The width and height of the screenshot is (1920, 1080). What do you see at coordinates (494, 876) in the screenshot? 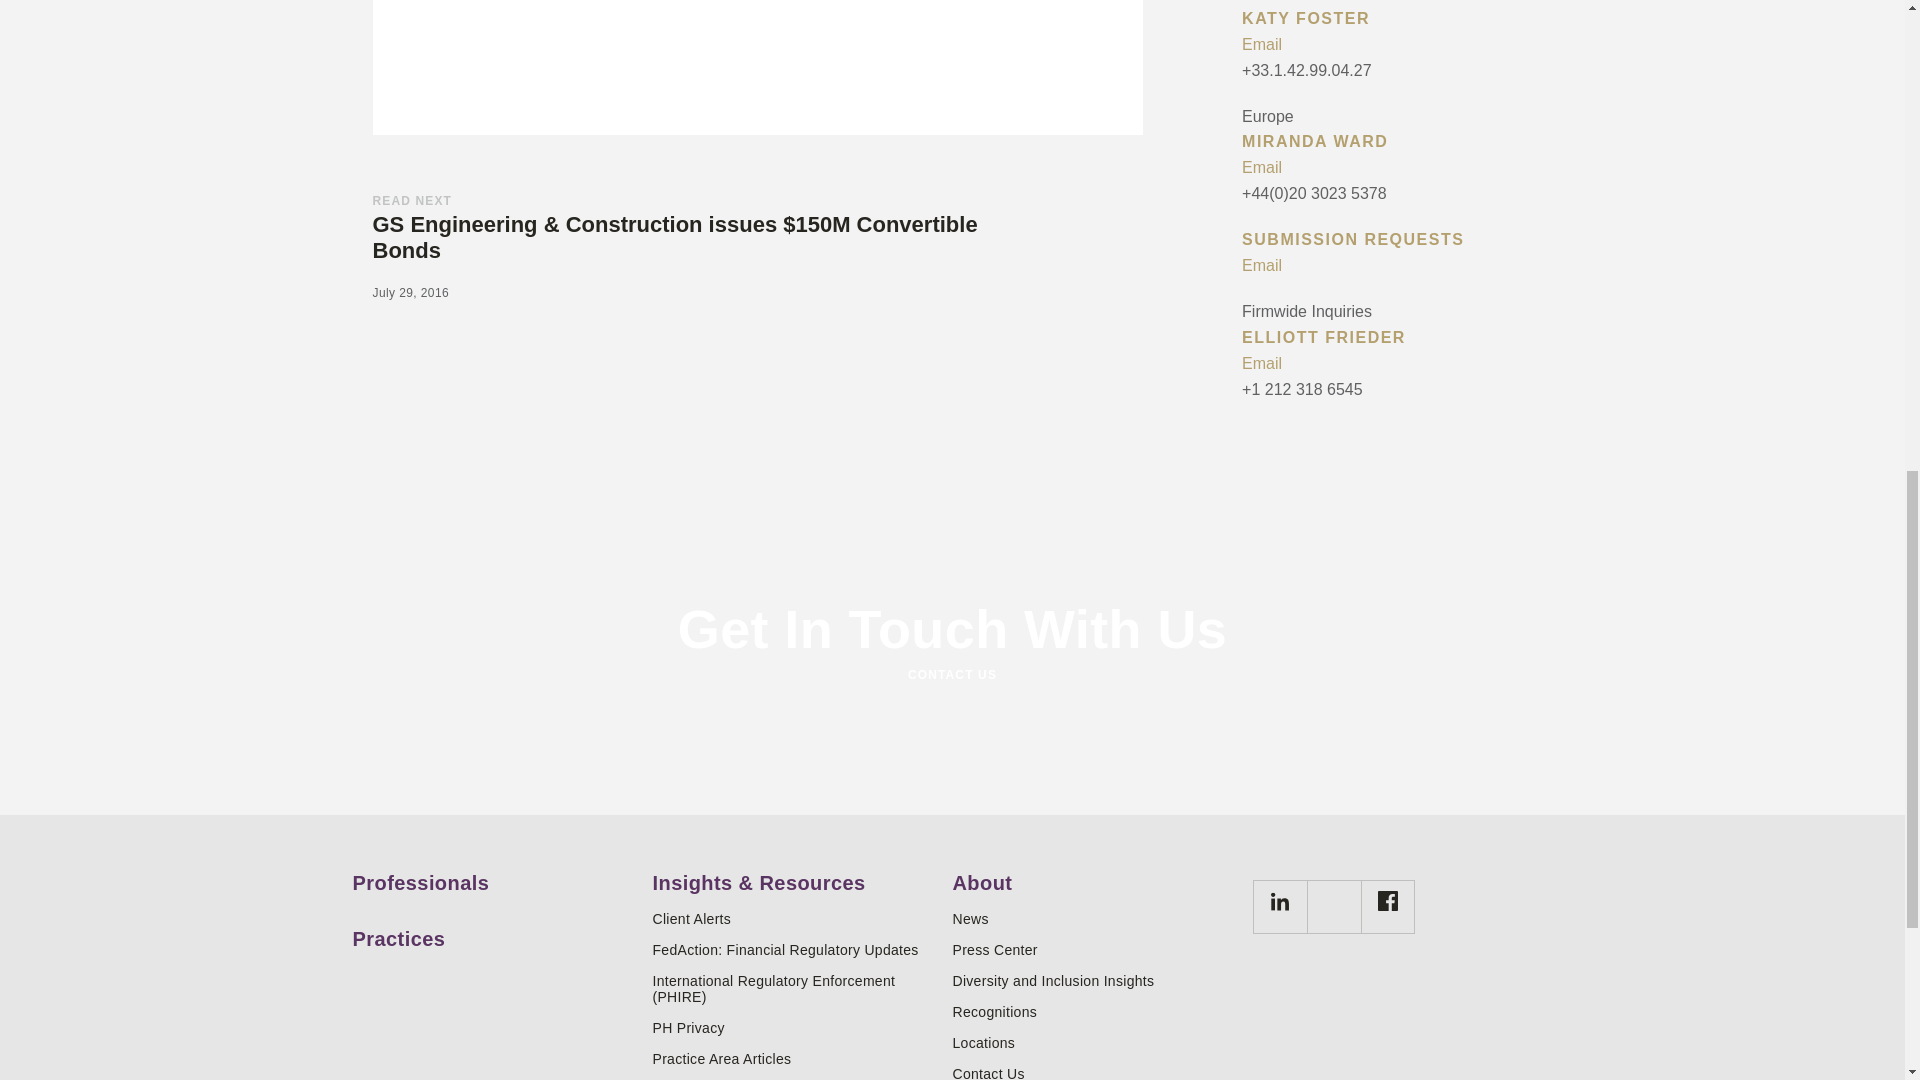
I see `Professionals` at bounding box center [494, 876].